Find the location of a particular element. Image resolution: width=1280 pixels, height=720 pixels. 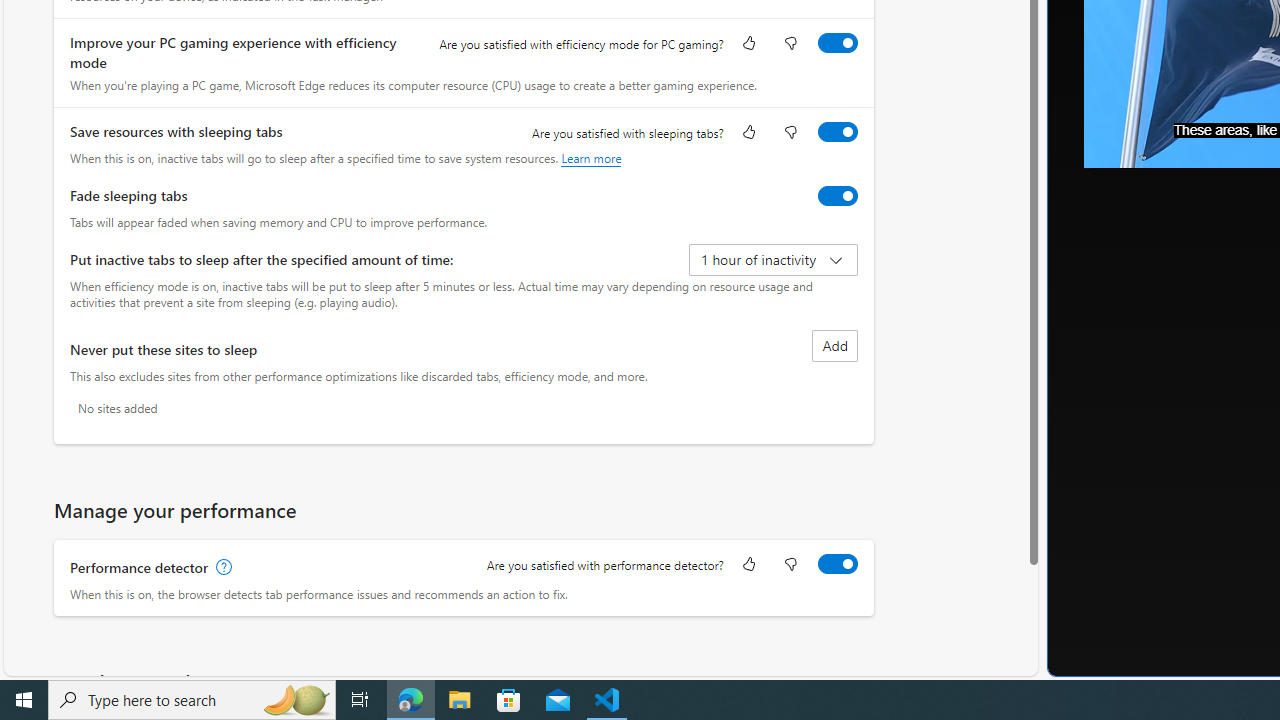

Performance detector, learn more is located at coordinates (222, 567).